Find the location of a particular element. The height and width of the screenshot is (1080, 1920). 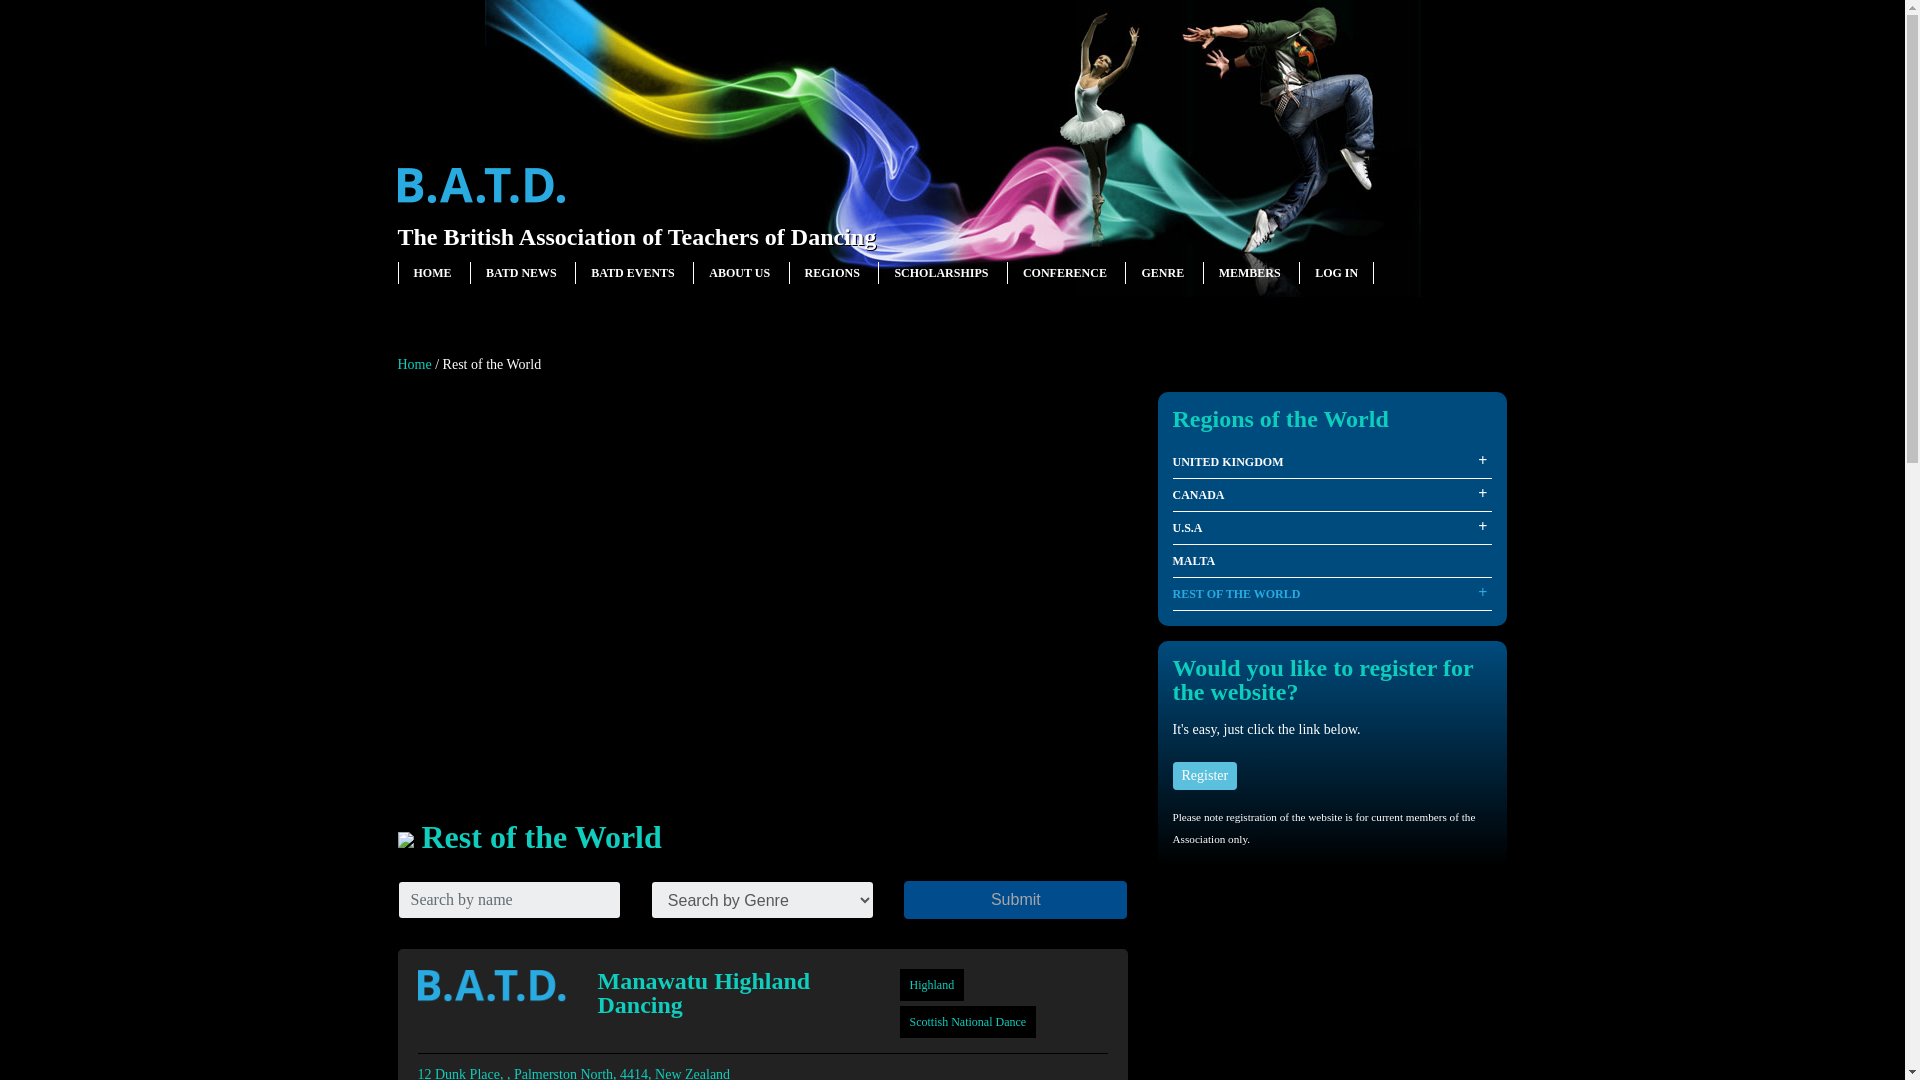

ABOUT US is located at coordinates (738, 272).